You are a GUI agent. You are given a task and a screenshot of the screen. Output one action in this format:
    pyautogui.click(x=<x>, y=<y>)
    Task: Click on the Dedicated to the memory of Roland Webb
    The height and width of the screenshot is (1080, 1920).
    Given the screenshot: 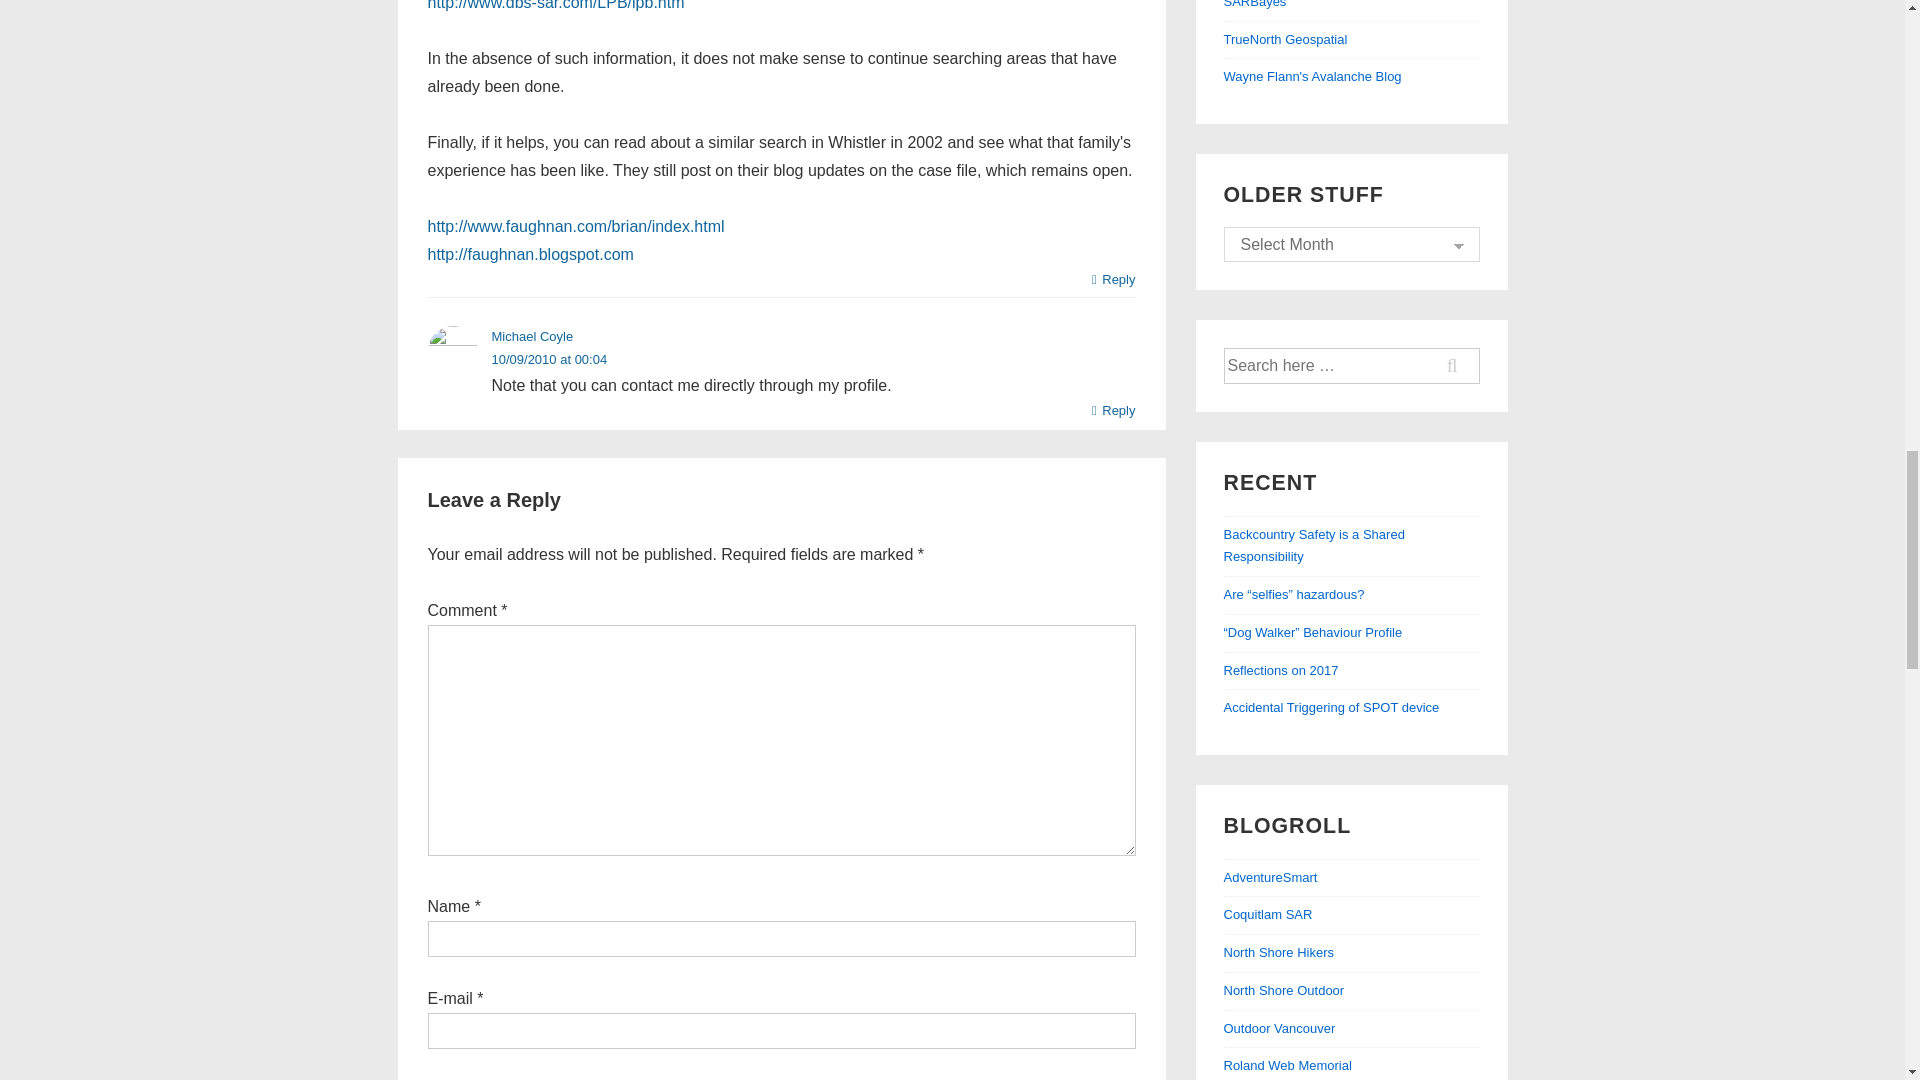 What is the action you would take?
    pyautogui.click(x=1288, y=1066)
    